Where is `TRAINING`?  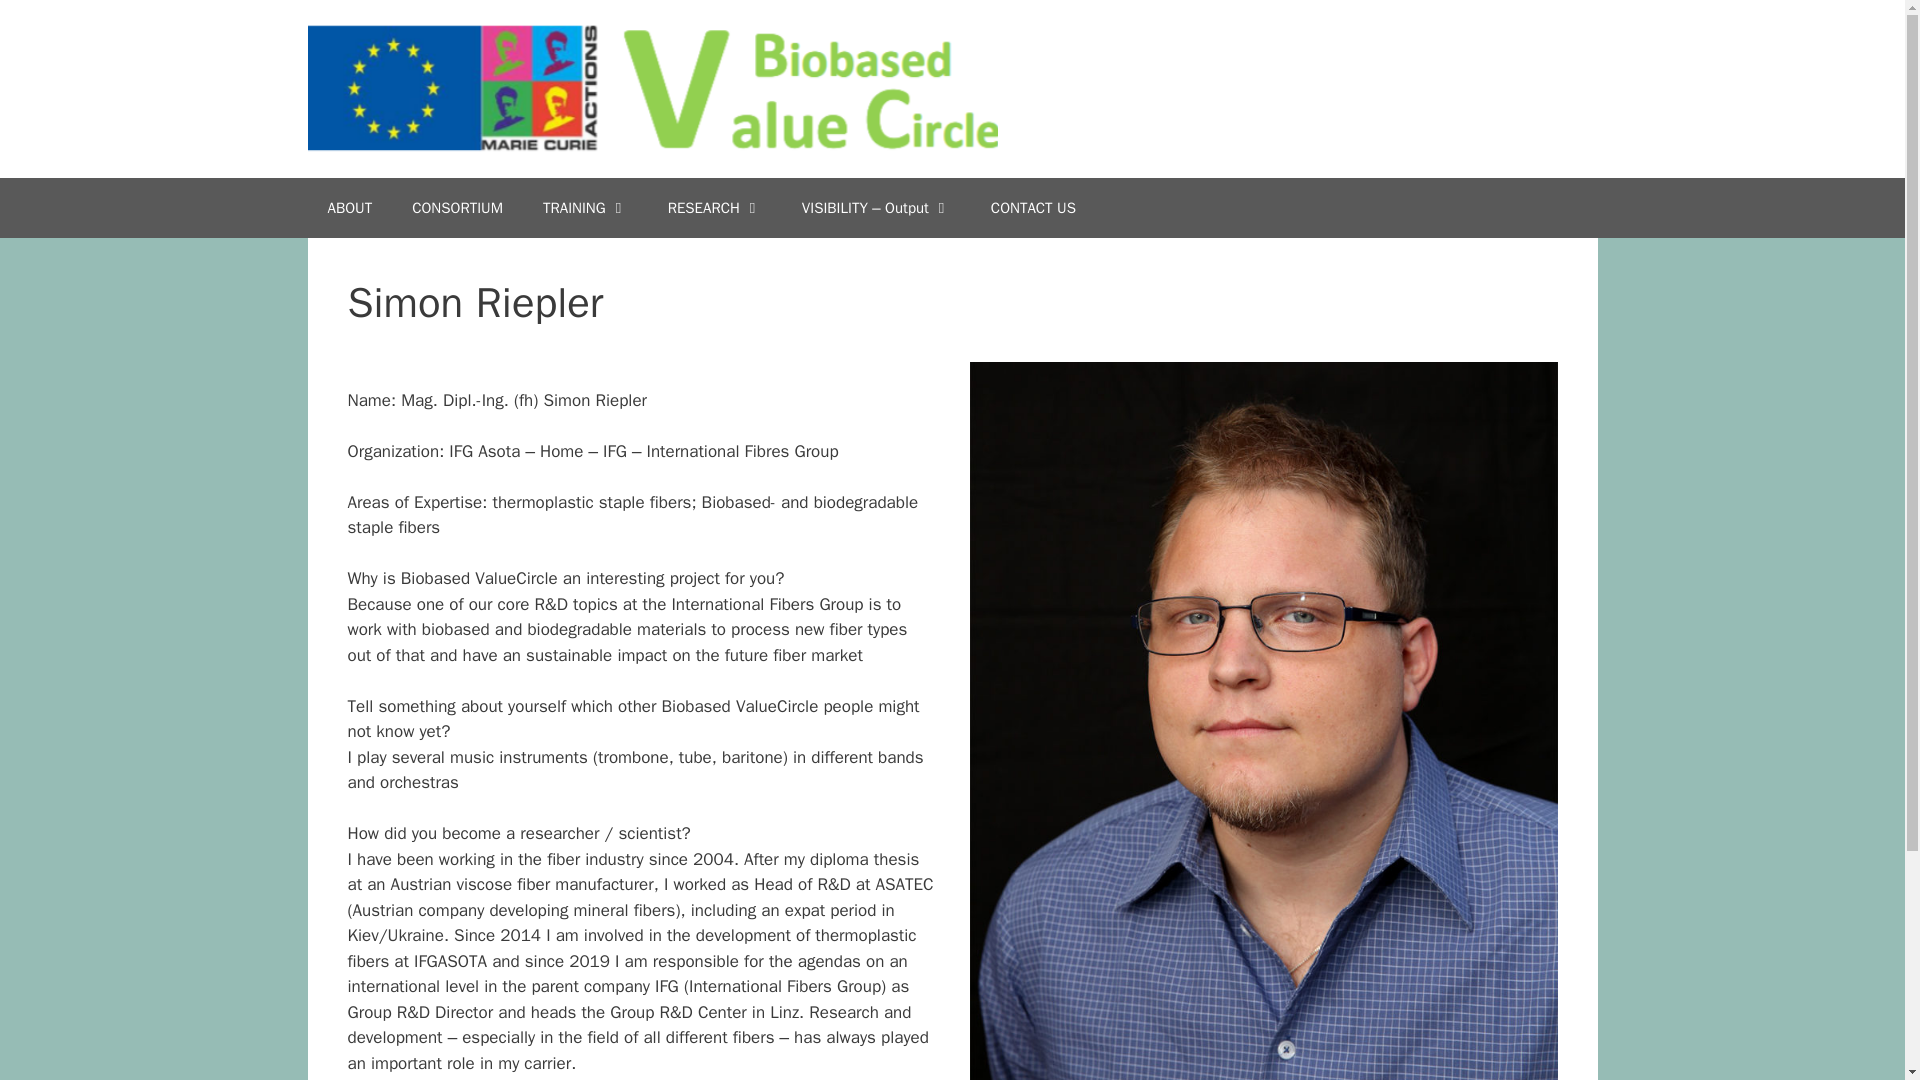 TRAINING is located at coordinates (585, 208).